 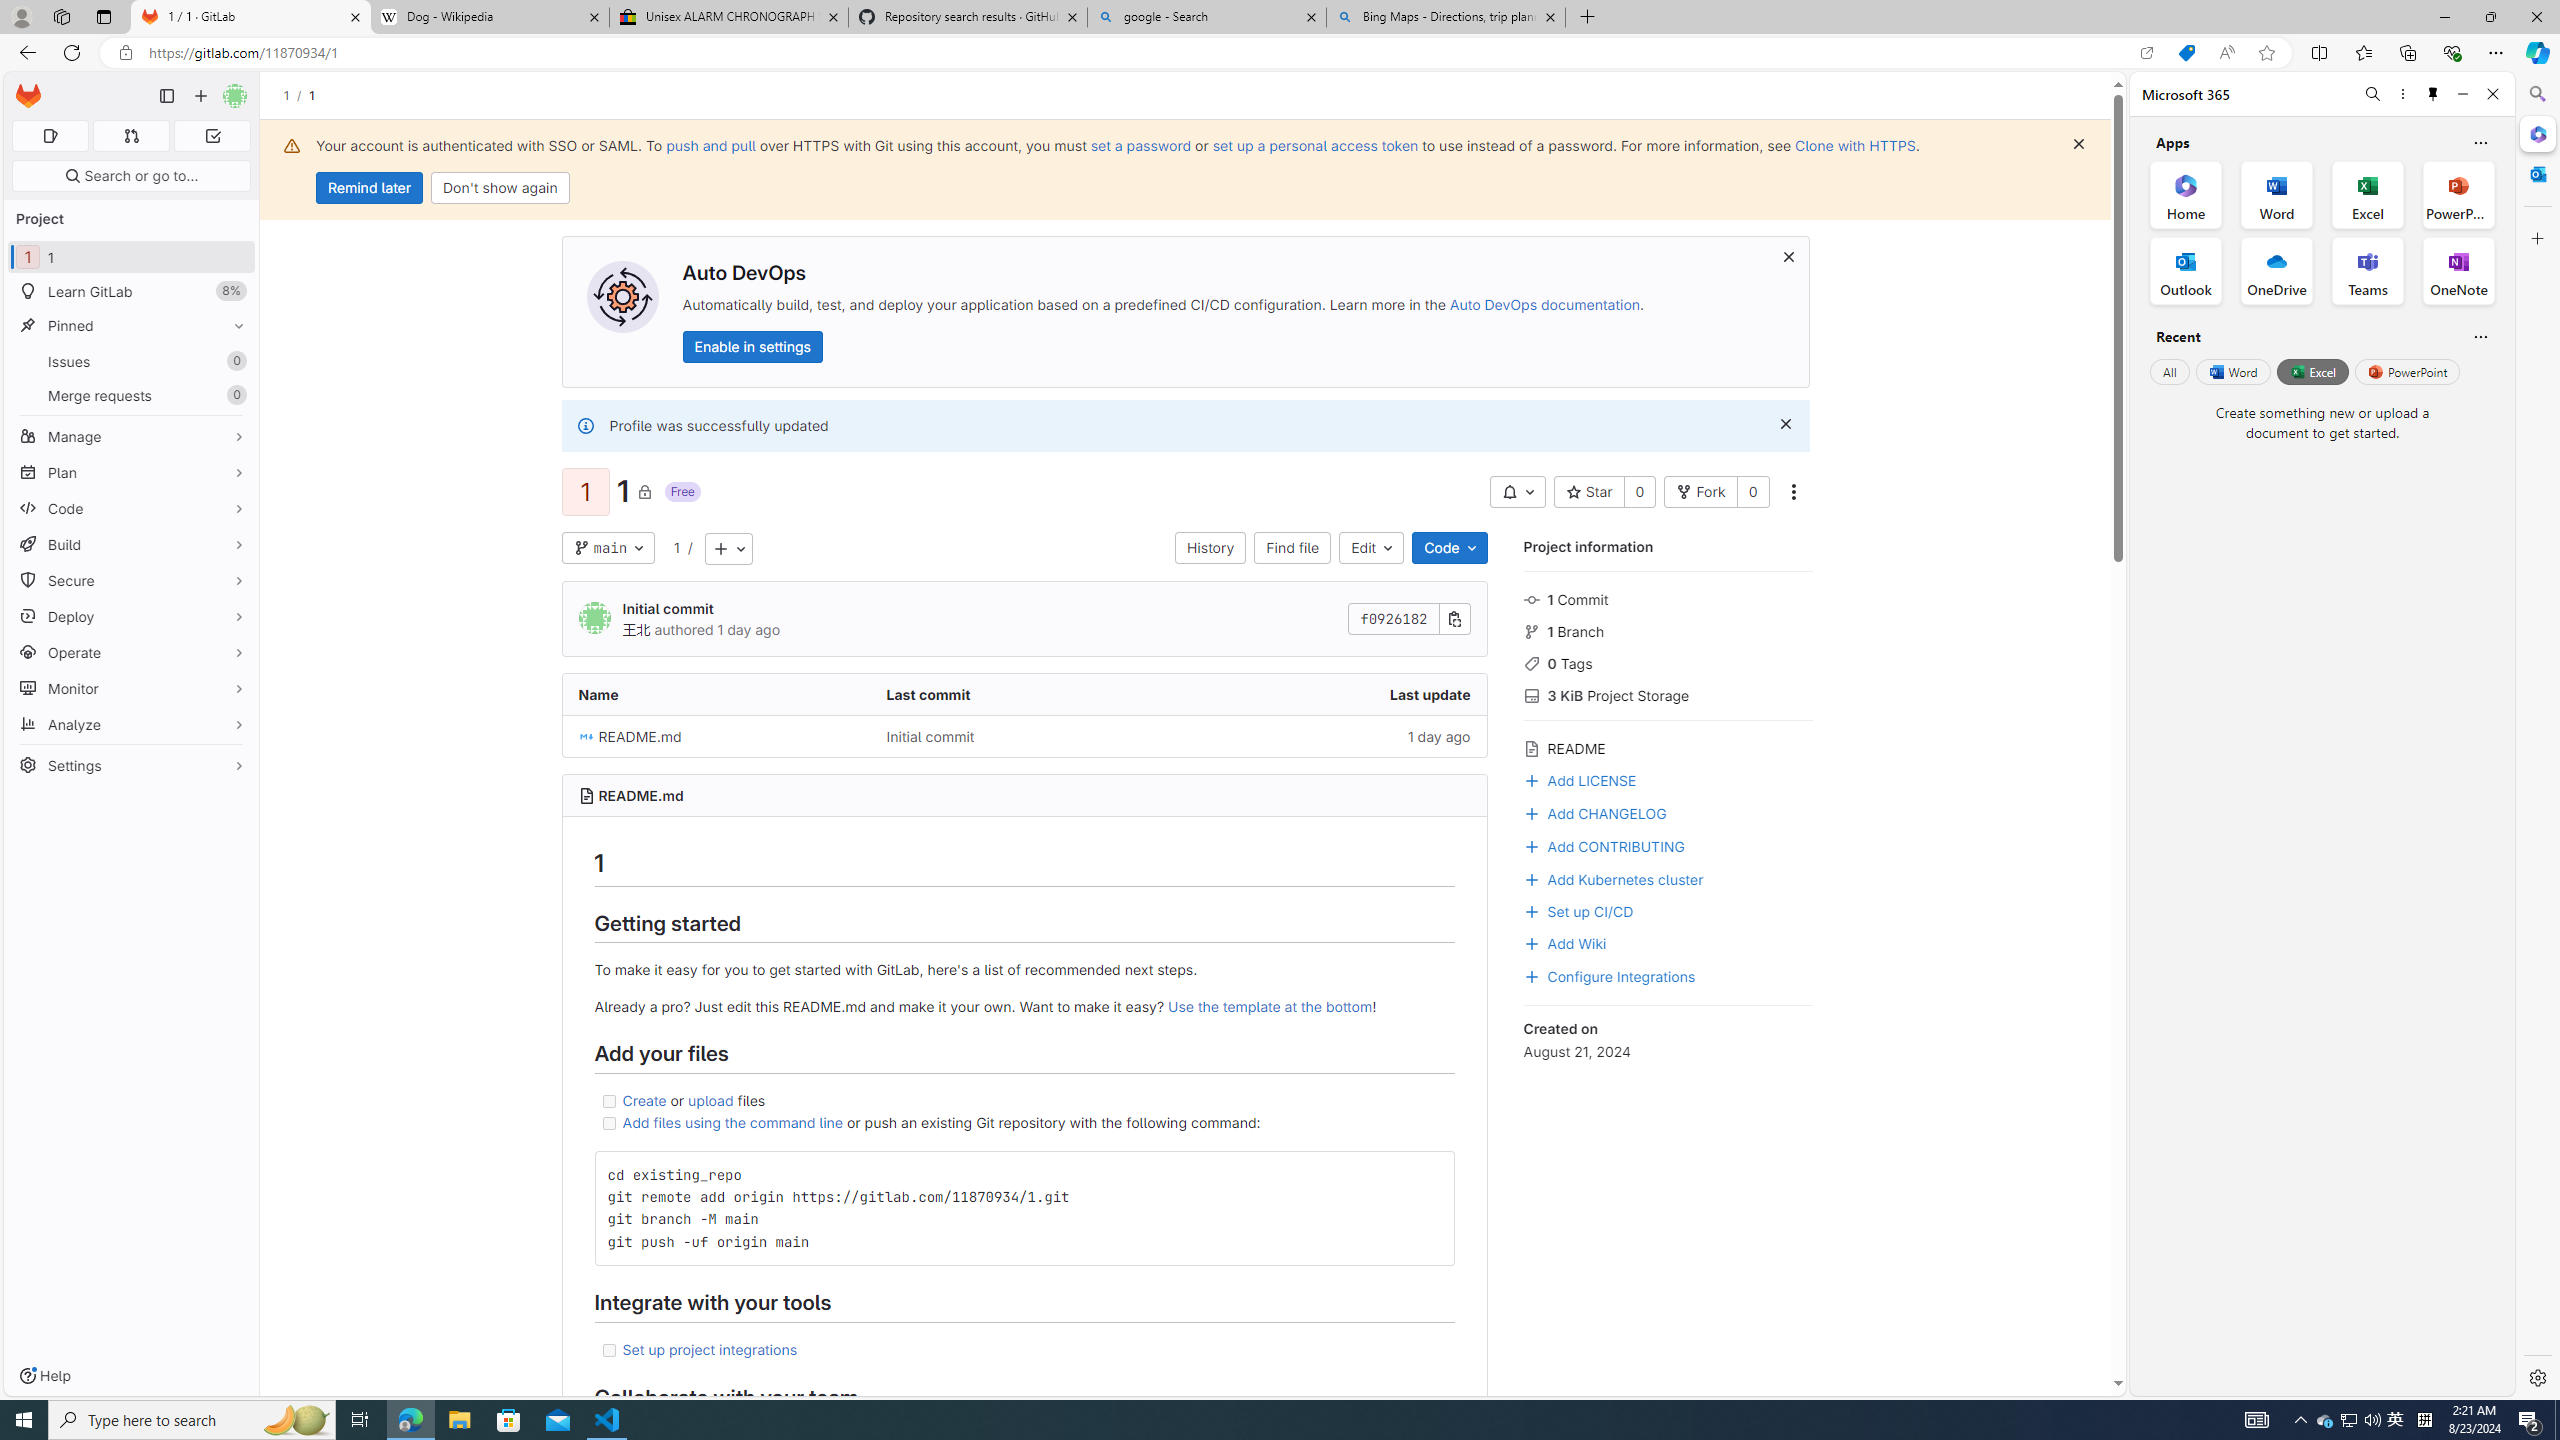 I want to click on Unpin side pane, so click(x=2433, y=94).